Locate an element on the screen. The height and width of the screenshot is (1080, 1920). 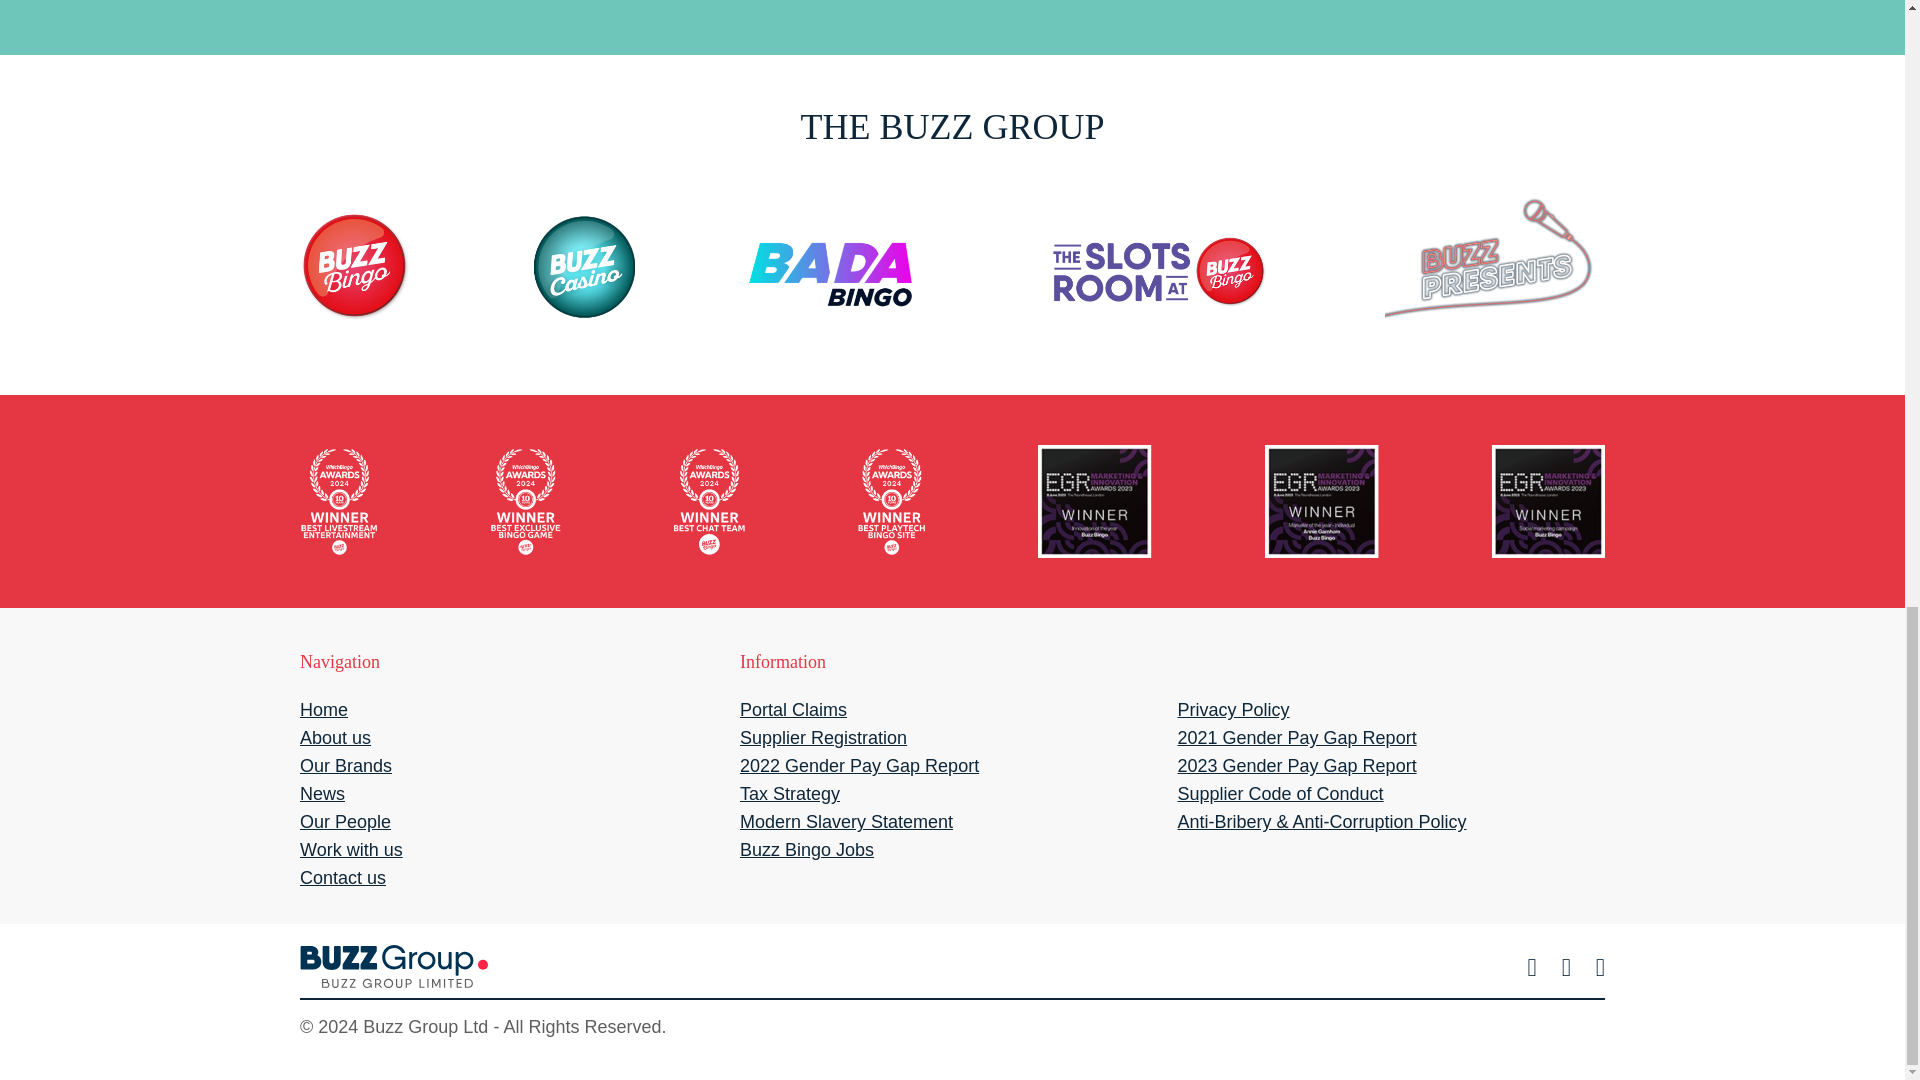
Supplier Registration is located at coordinates (822, 738).